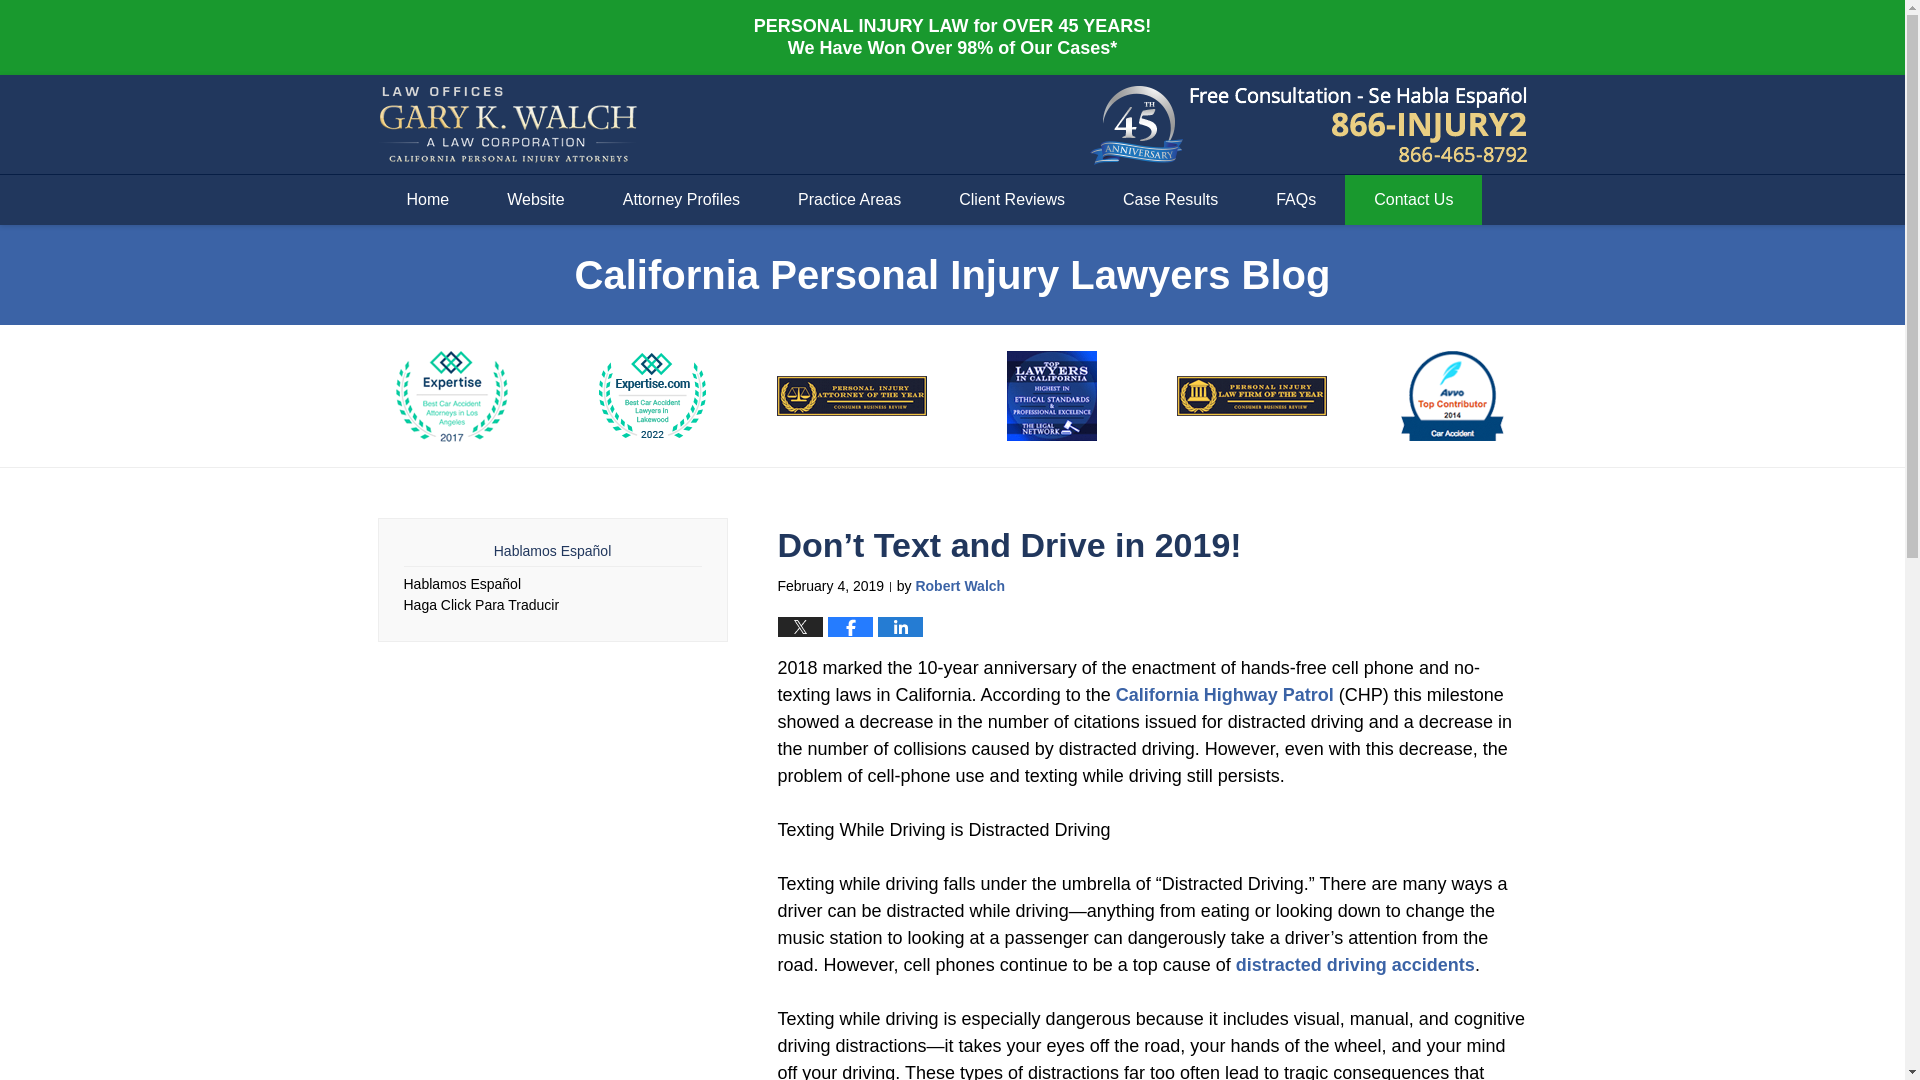  Describe the element at coordinates (1012, 199) in the screenshot. I see `Client Reviews` at that location.